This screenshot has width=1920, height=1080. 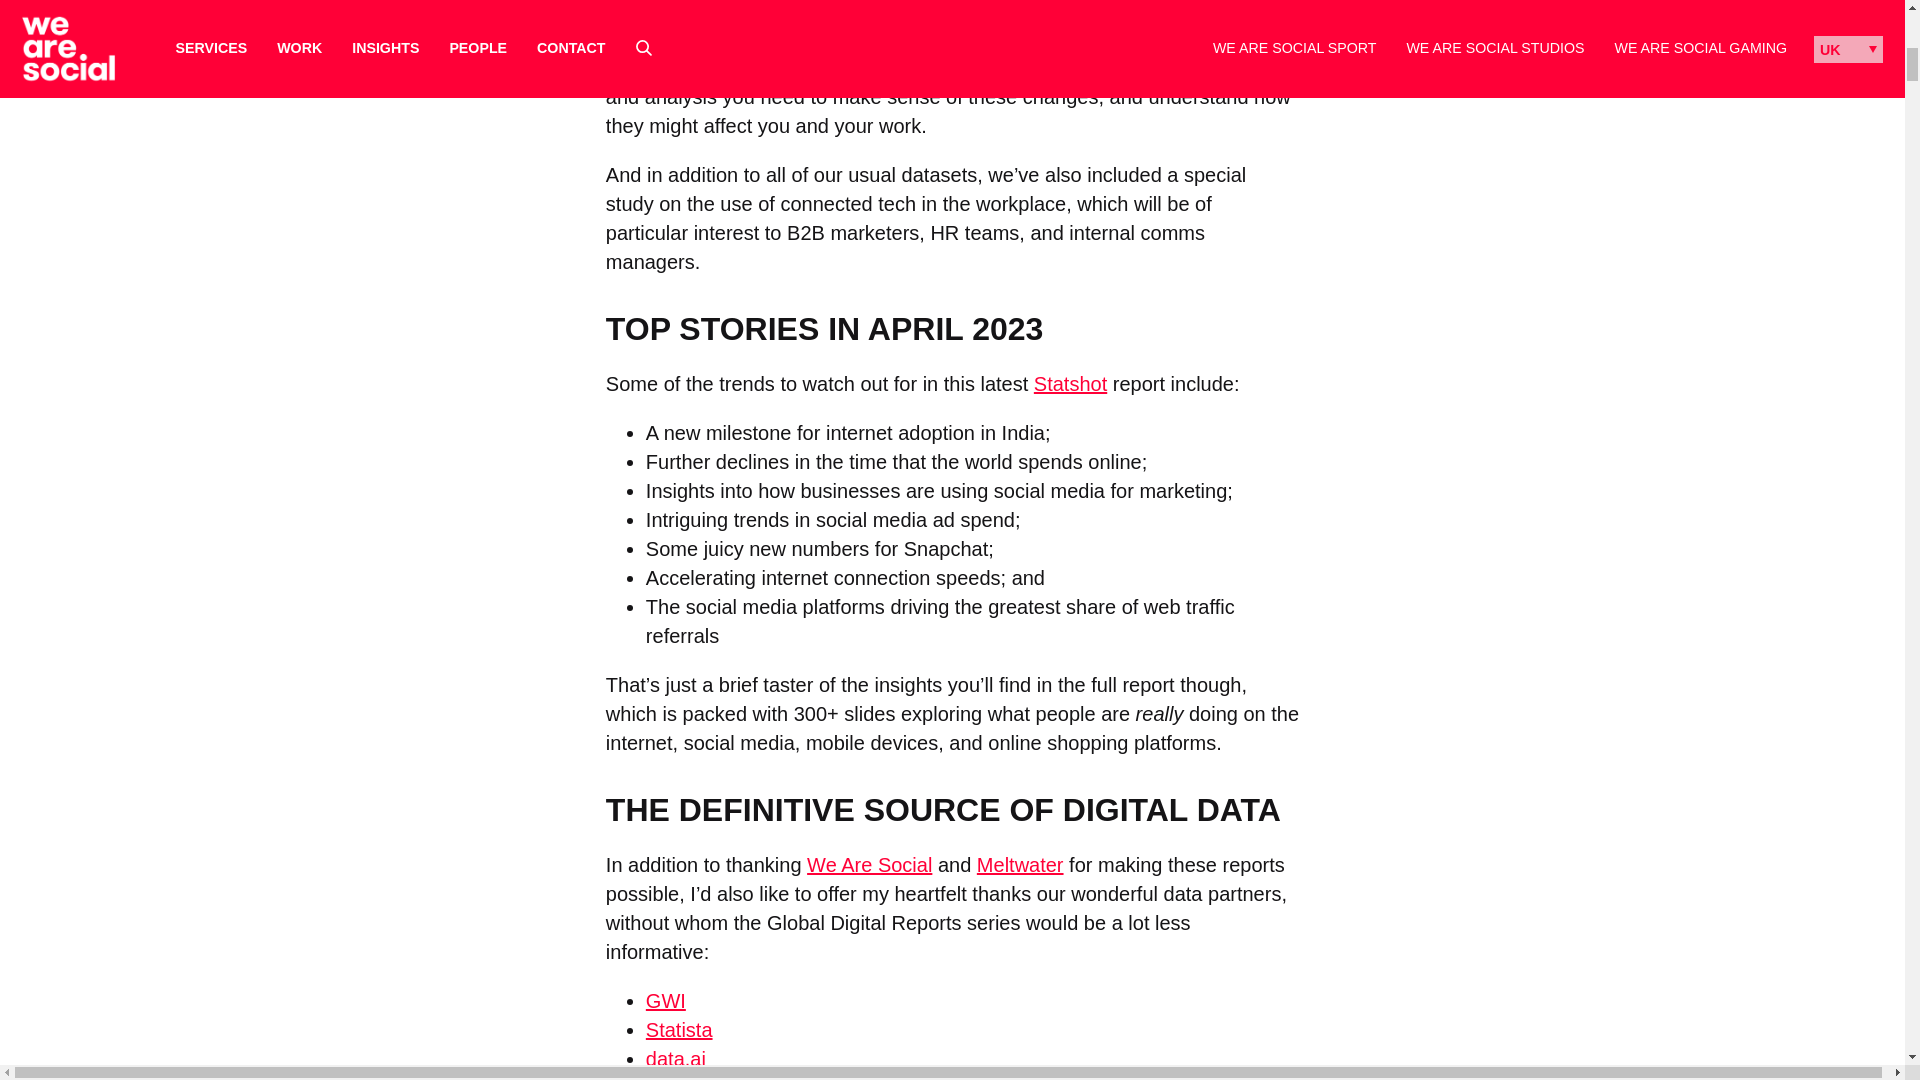 I want to click on Semrush, so click(x=685, y=1078).